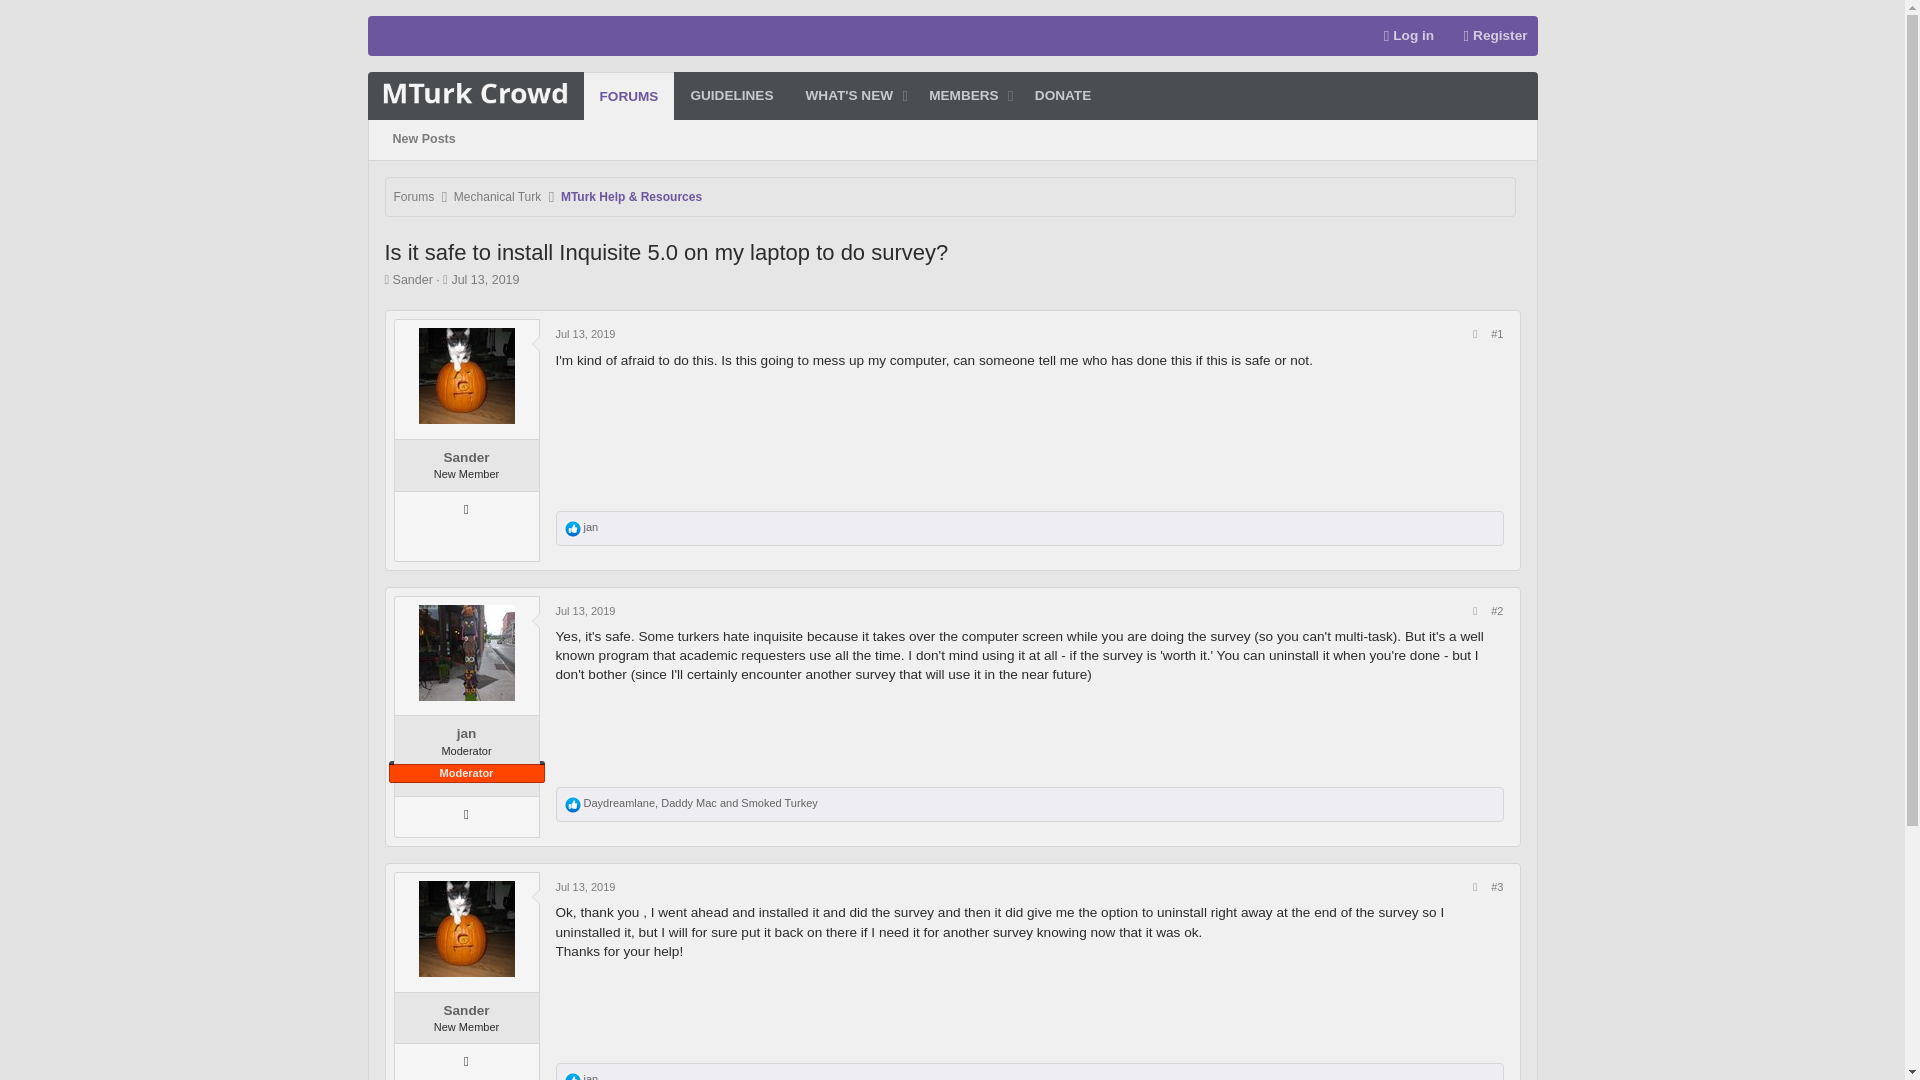 Image resolution: width=1920 pixels, height=1080 pixels. I want to click on Forums, so click(414, 198).